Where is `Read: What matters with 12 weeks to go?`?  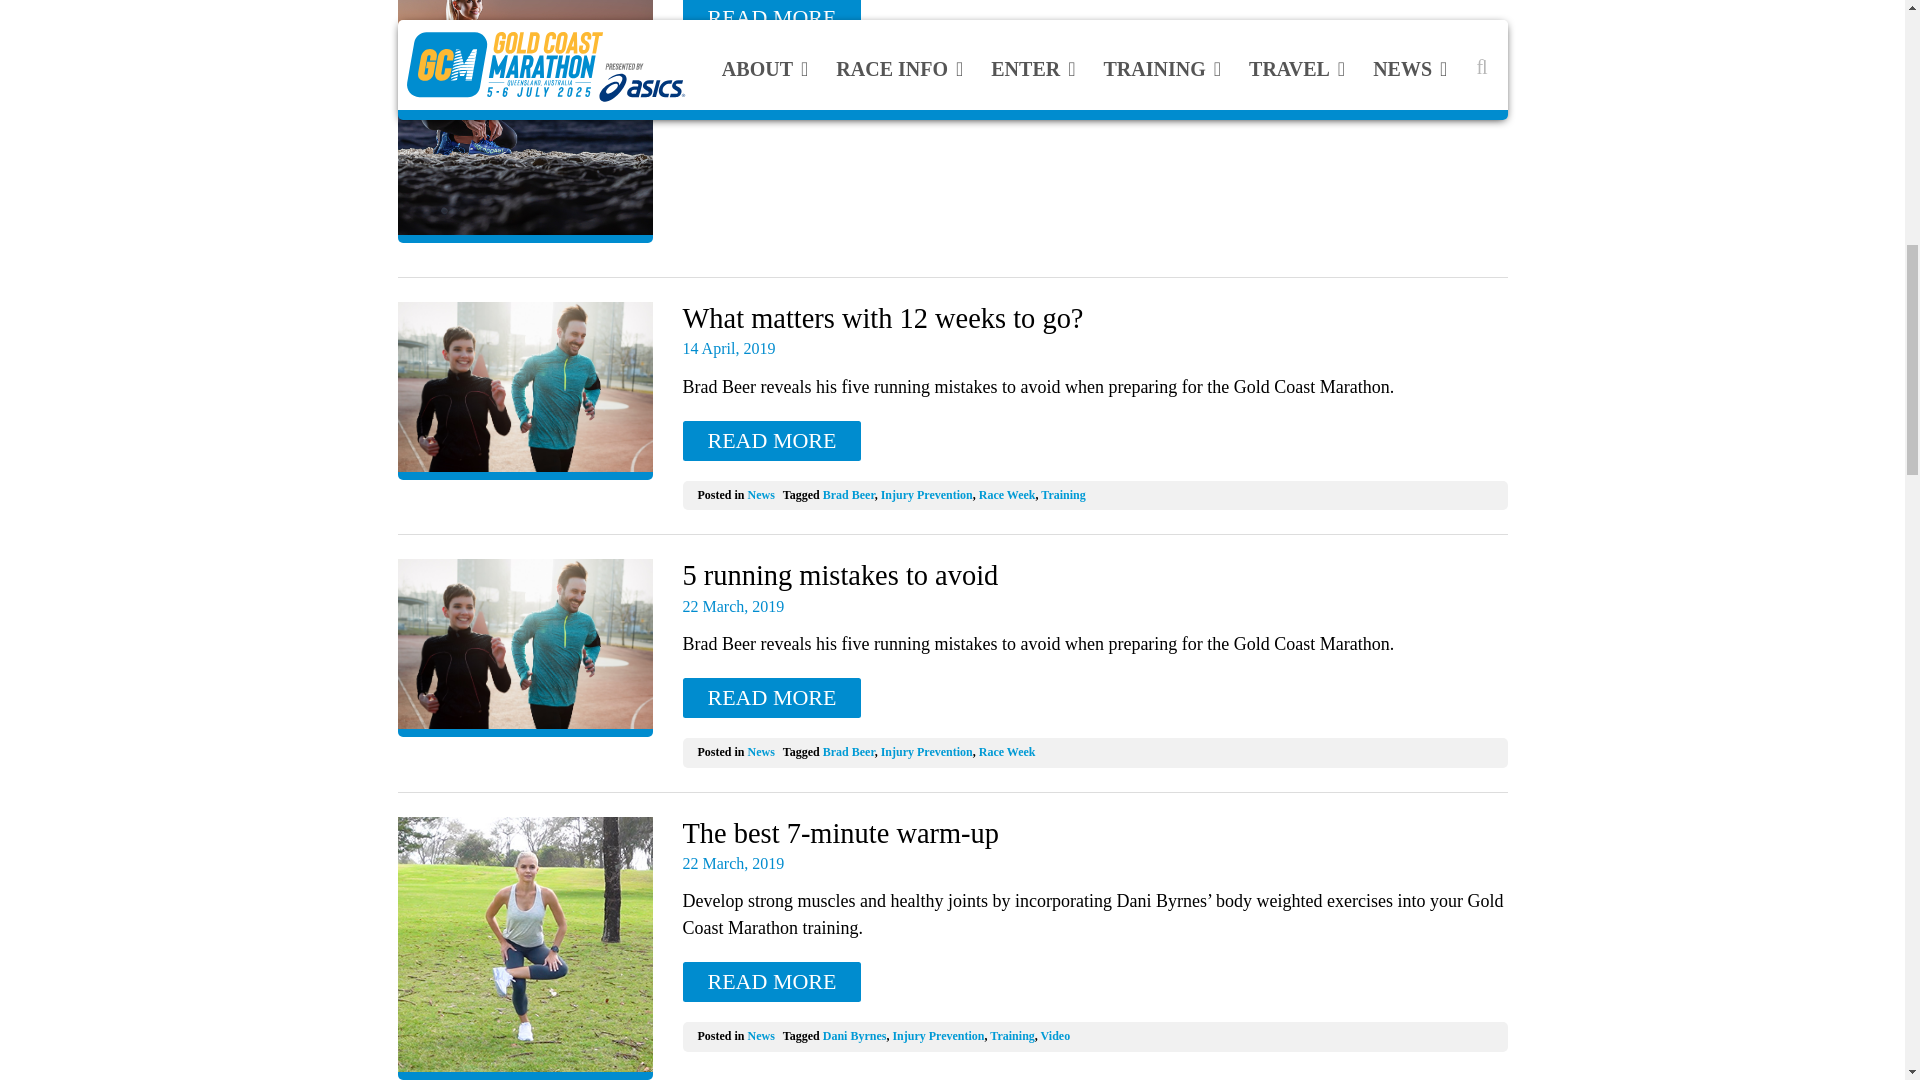
Read: What matters with 12 weeks to go? is located at coordinates (770, 441).